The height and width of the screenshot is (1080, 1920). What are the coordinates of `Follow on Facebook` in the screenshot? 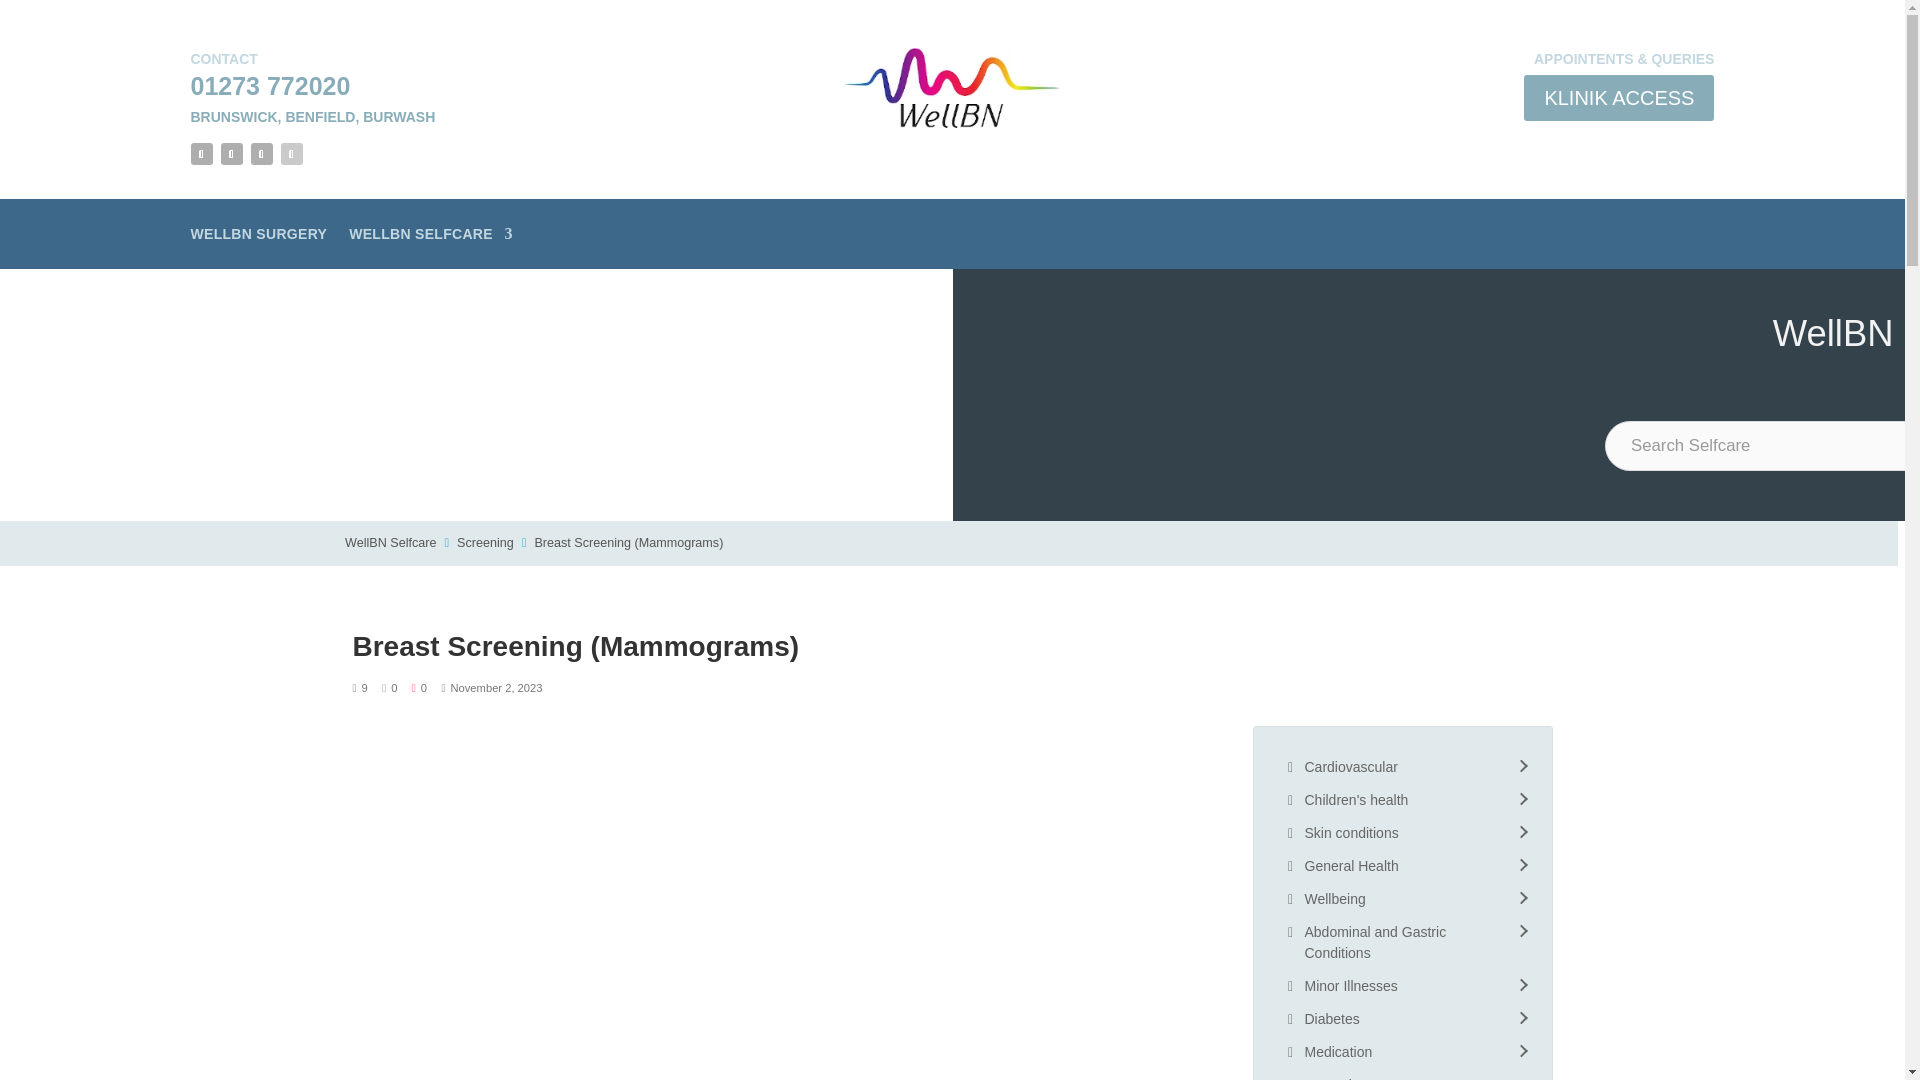 It's located at (200, 154).